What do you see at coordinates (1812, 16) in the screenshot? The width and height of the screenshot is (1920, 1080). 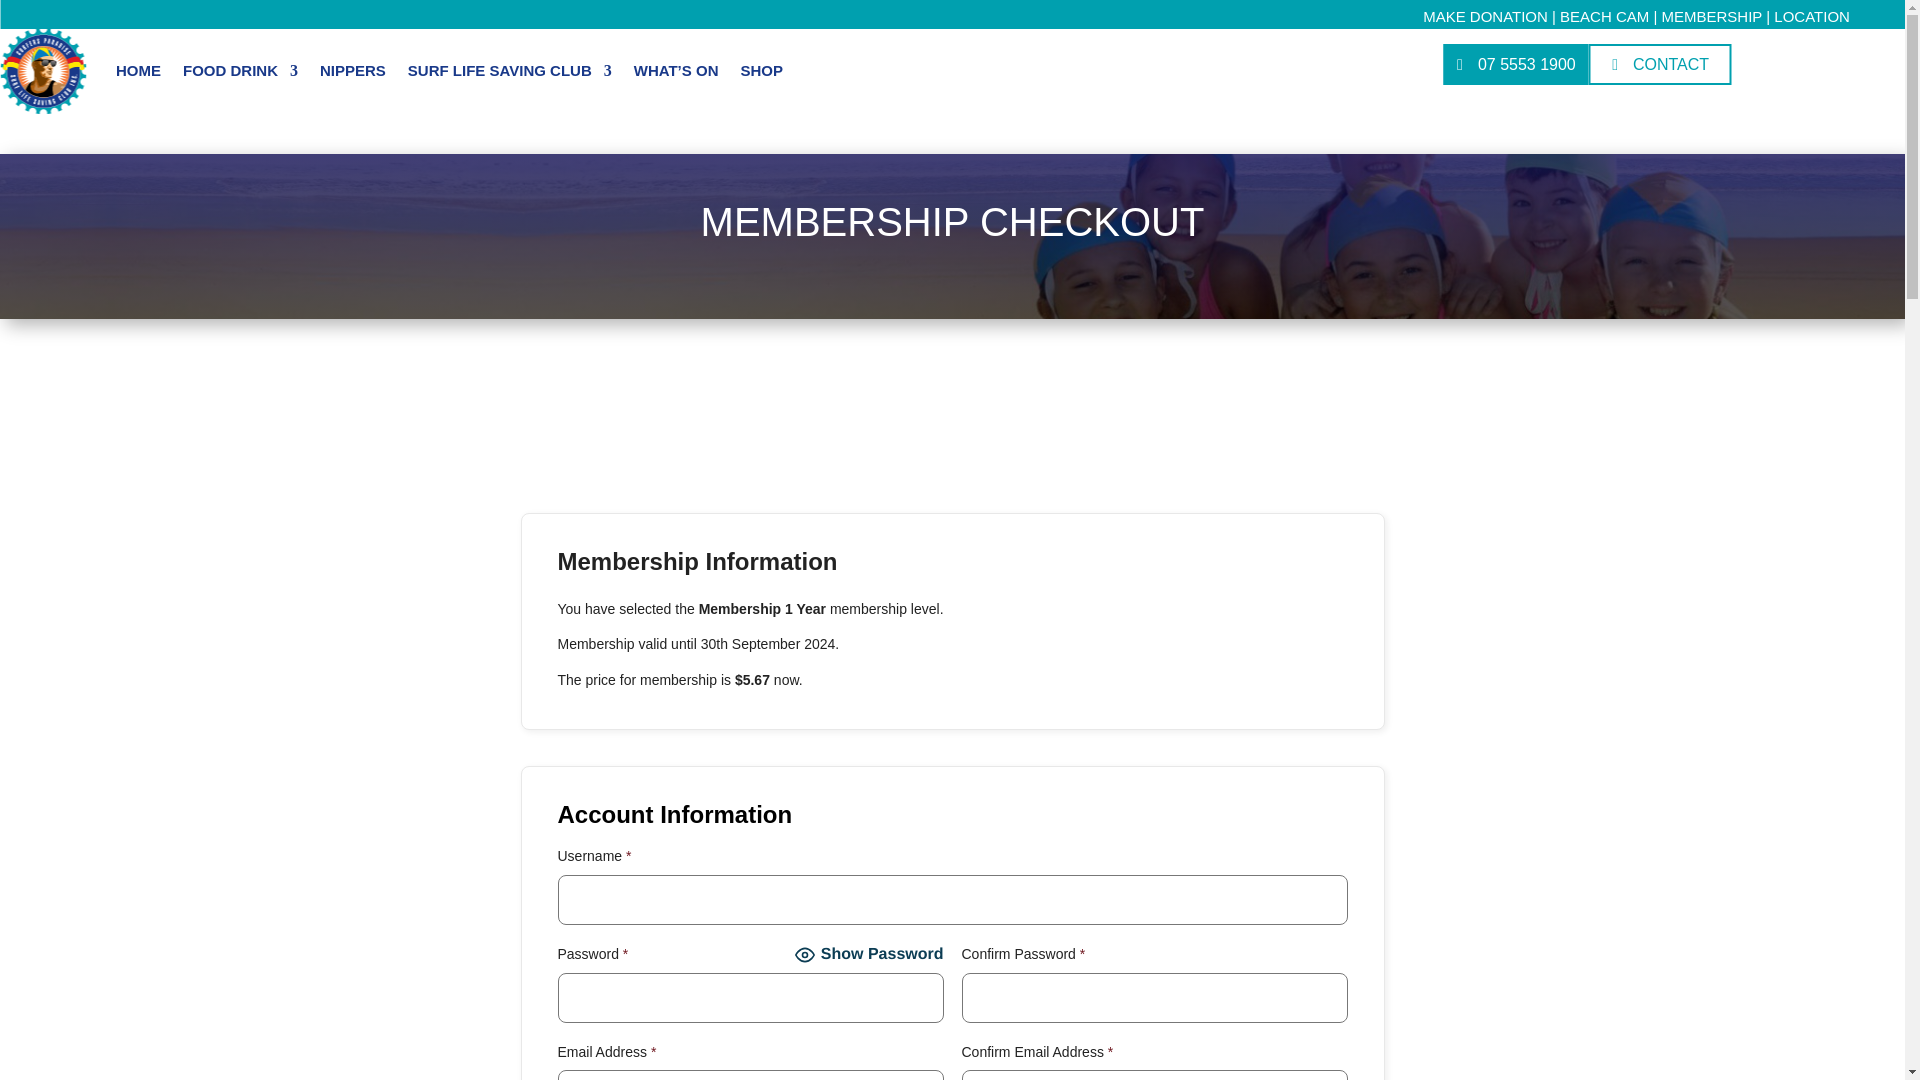 I see `LOCATION` at bounding box center [1812, 16].